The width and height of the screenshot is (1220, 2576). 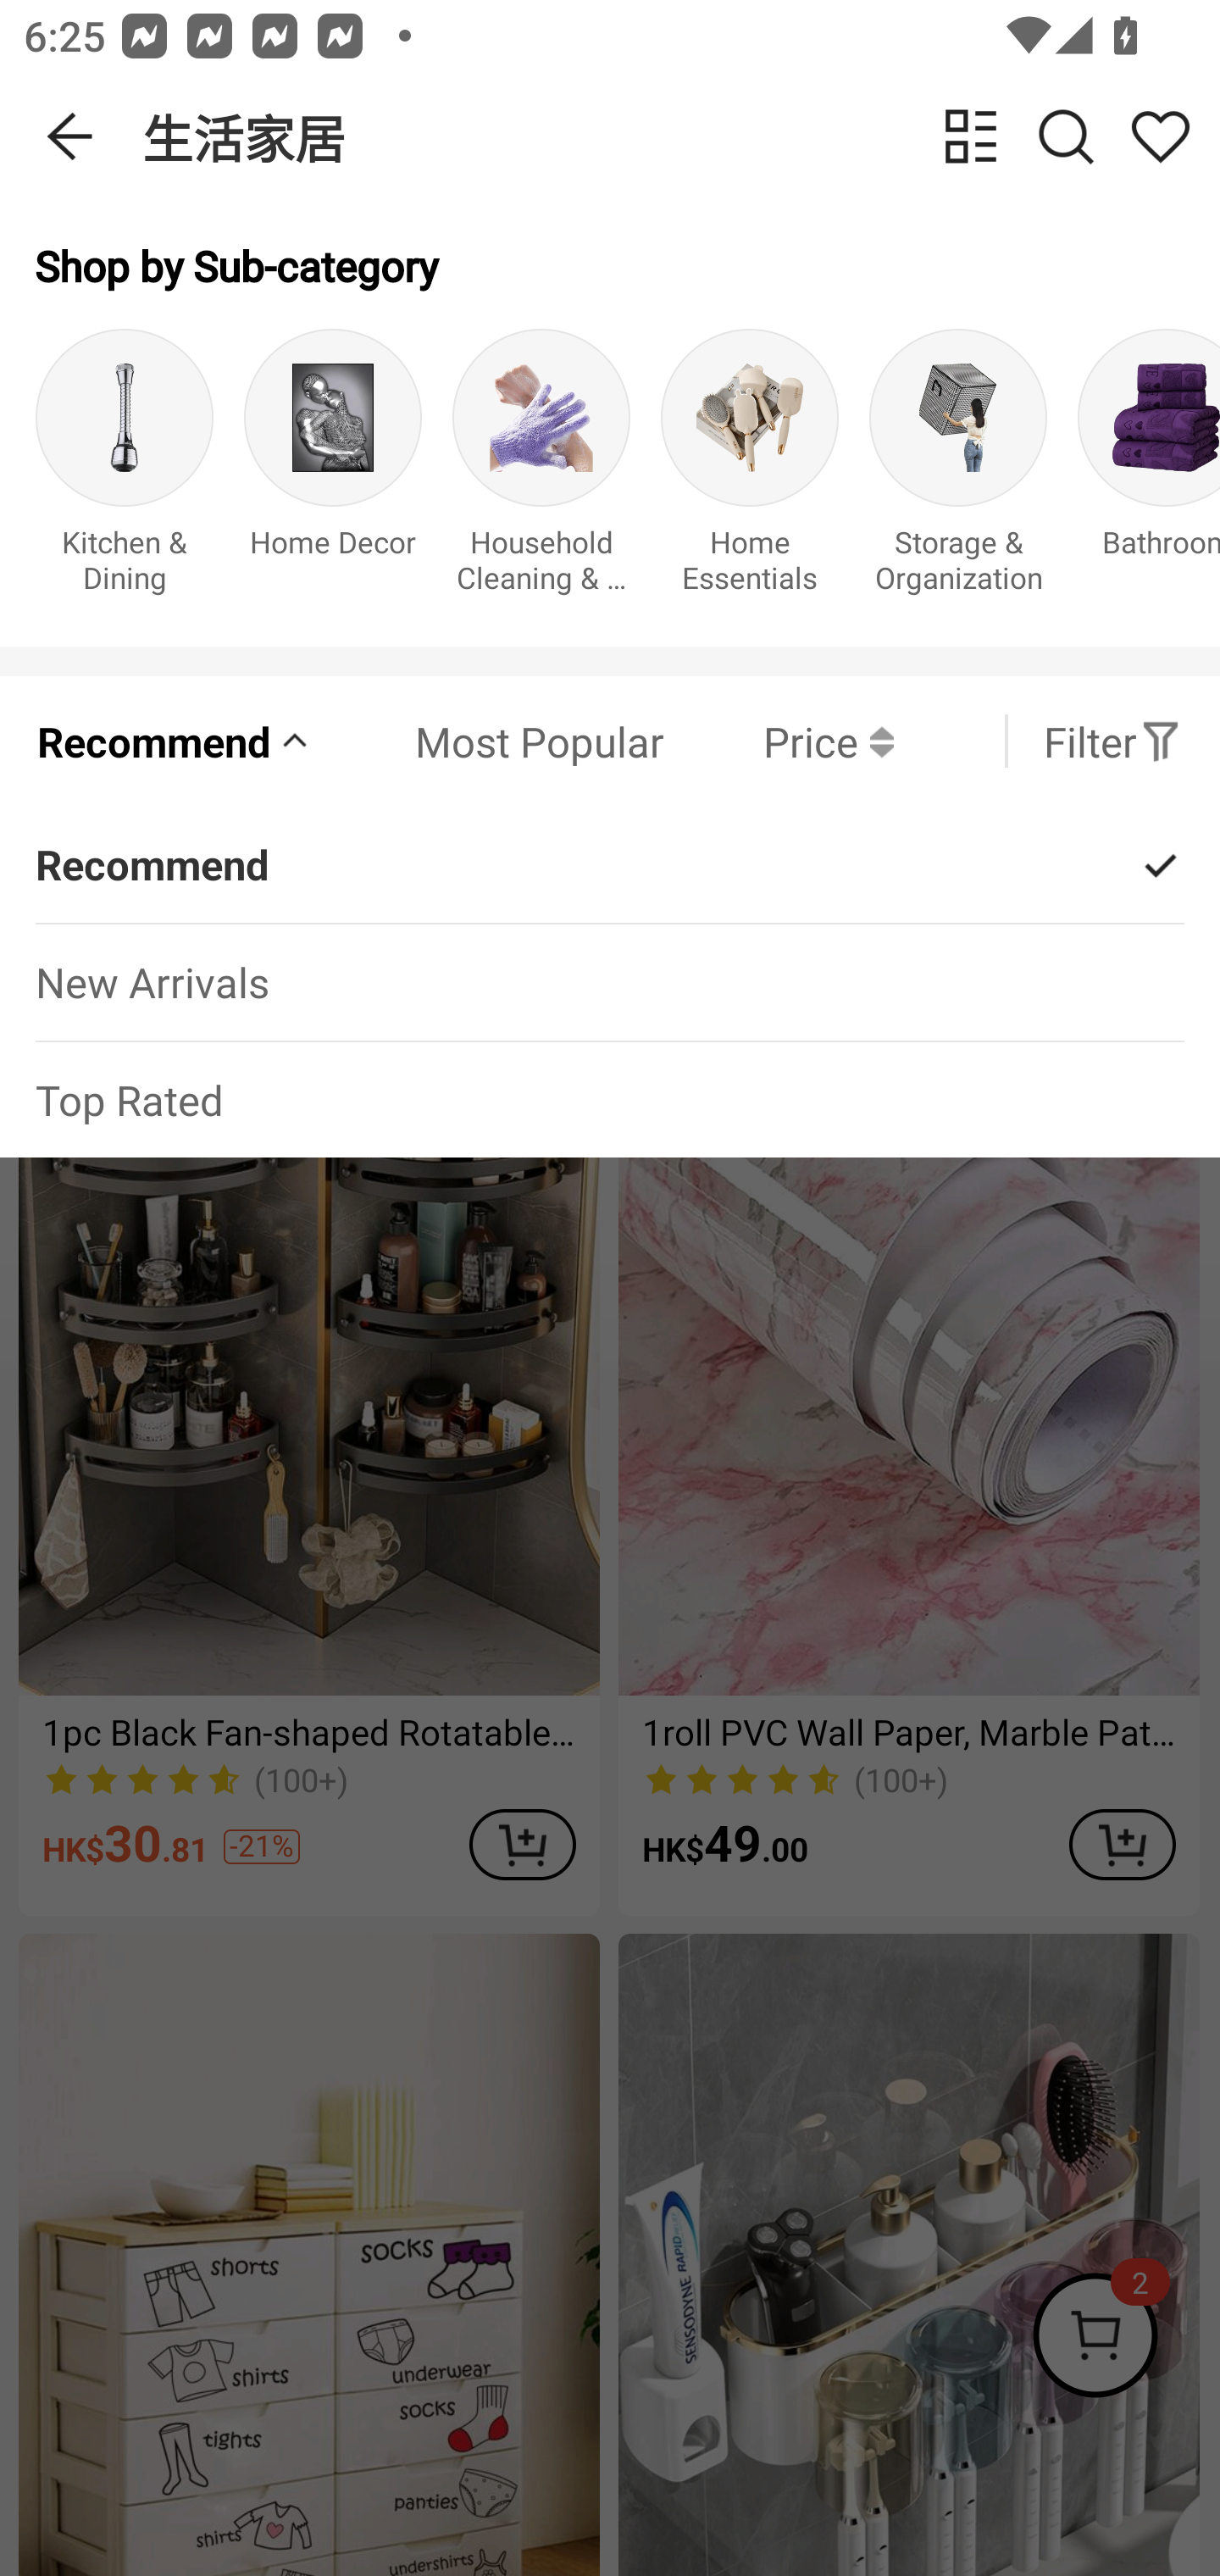 What do you see at coordinates (124, 469) in the screenshot?
I see `Kitchen & Dining` at bounding box center [124, 469].